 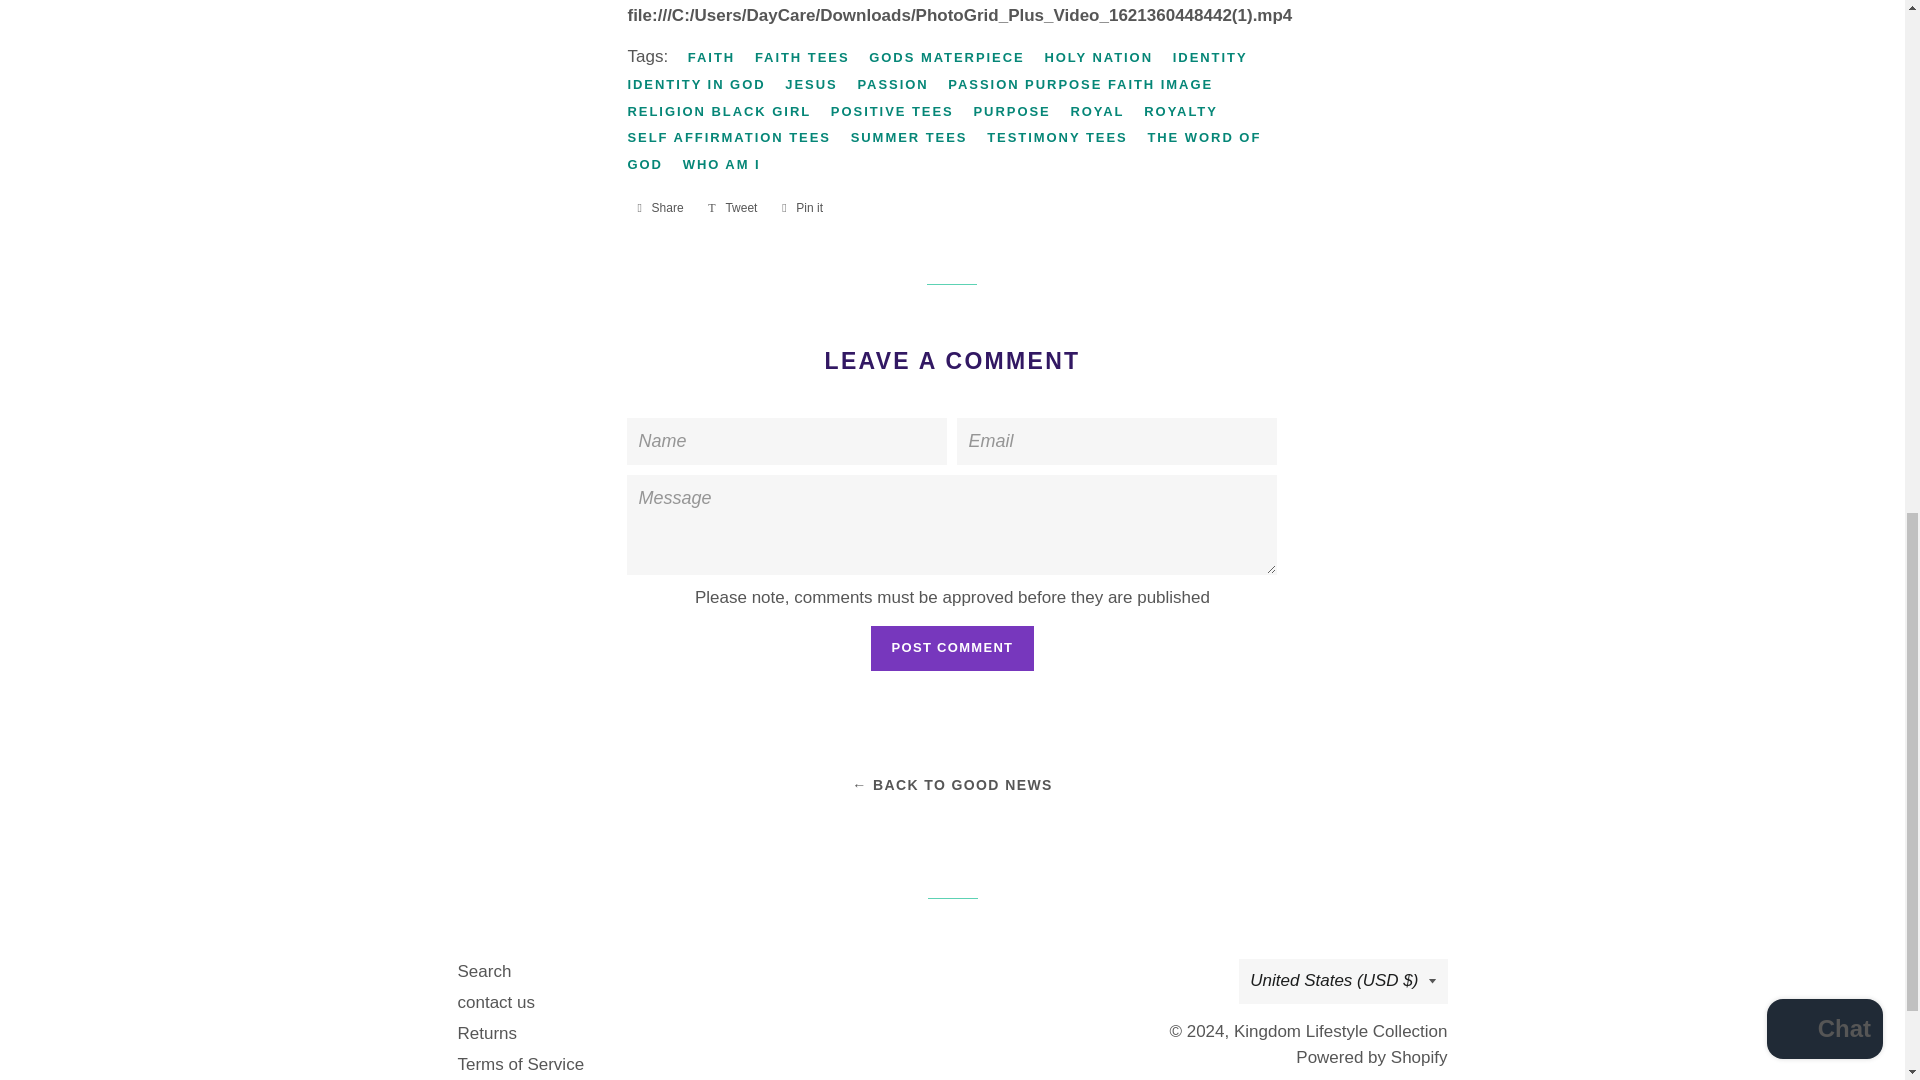 What do you see at coordinates (718, 58) in the screenshot?
I see `FAITH` at bounding box center [718, 58].